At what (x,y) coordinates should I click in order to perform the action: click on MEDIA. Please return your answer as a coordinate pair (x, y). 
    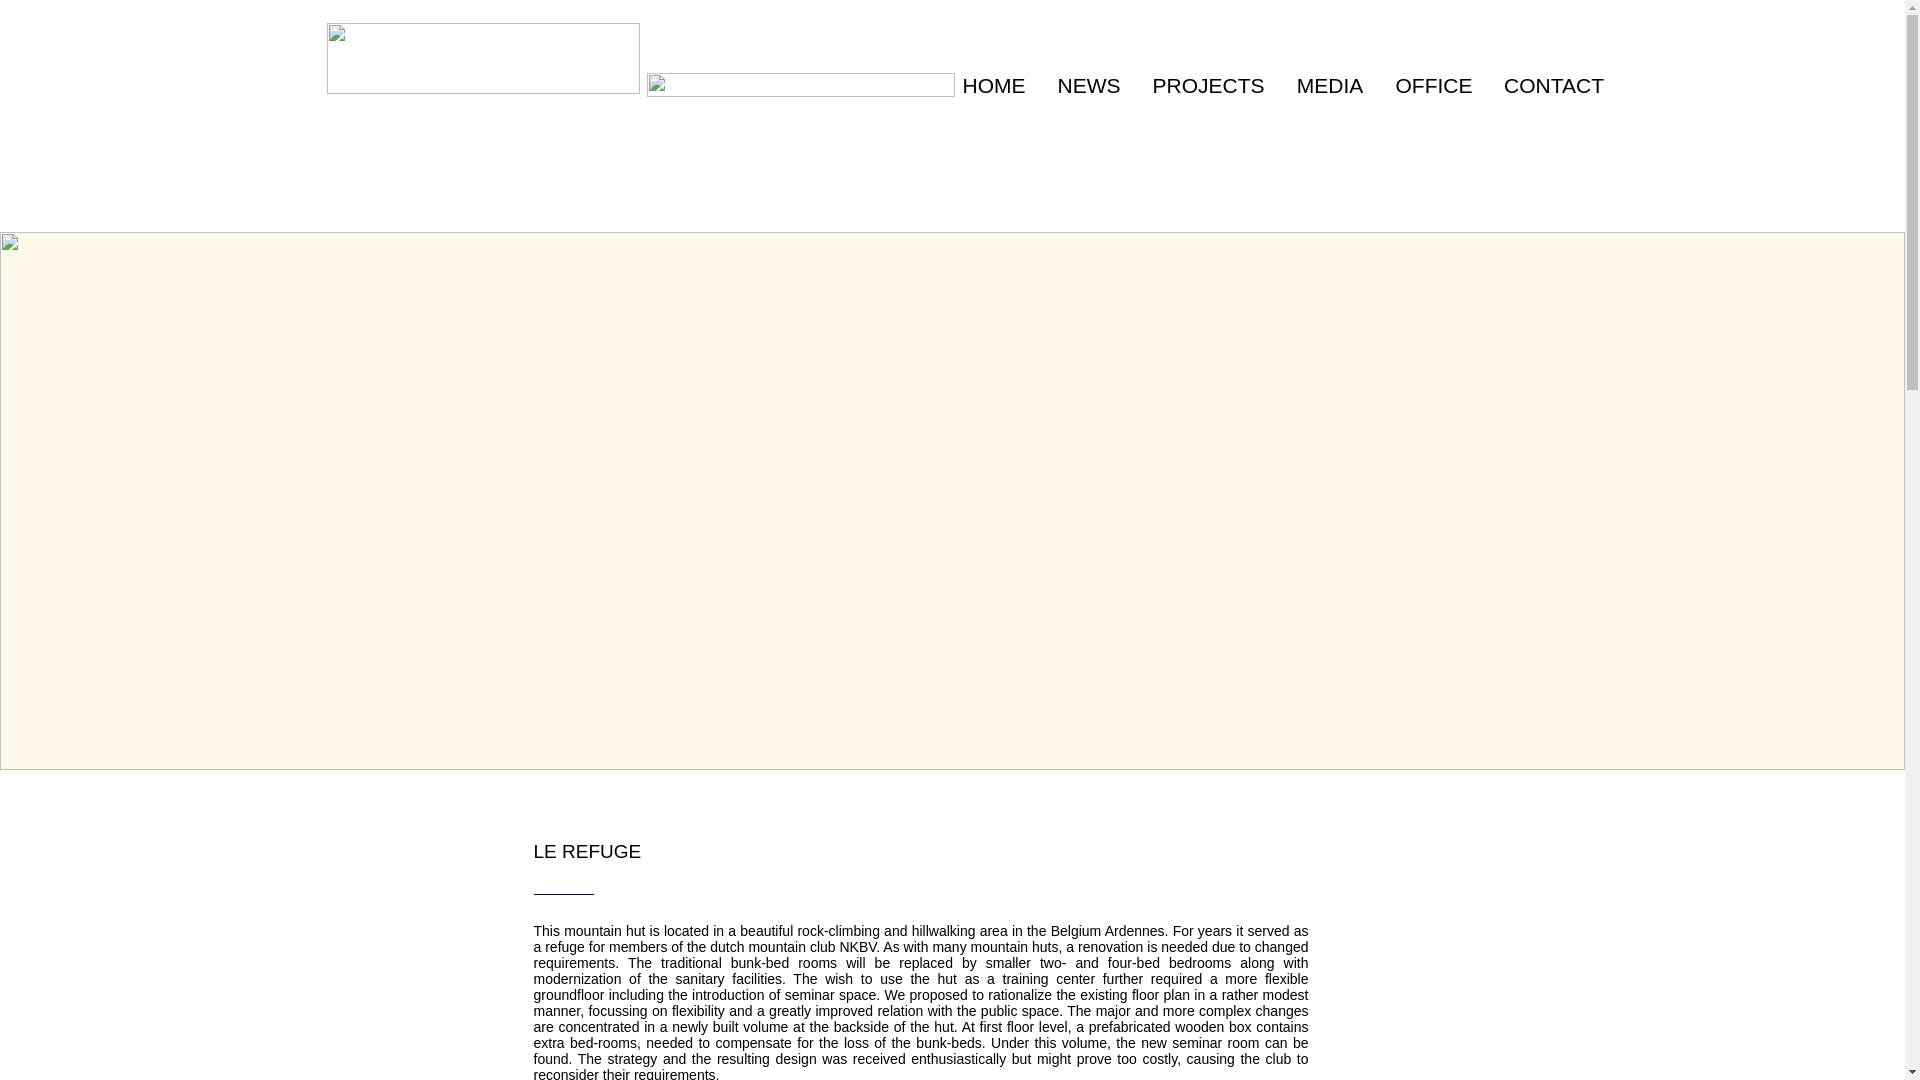
    Looking at the image, I should click on (1329, 86).